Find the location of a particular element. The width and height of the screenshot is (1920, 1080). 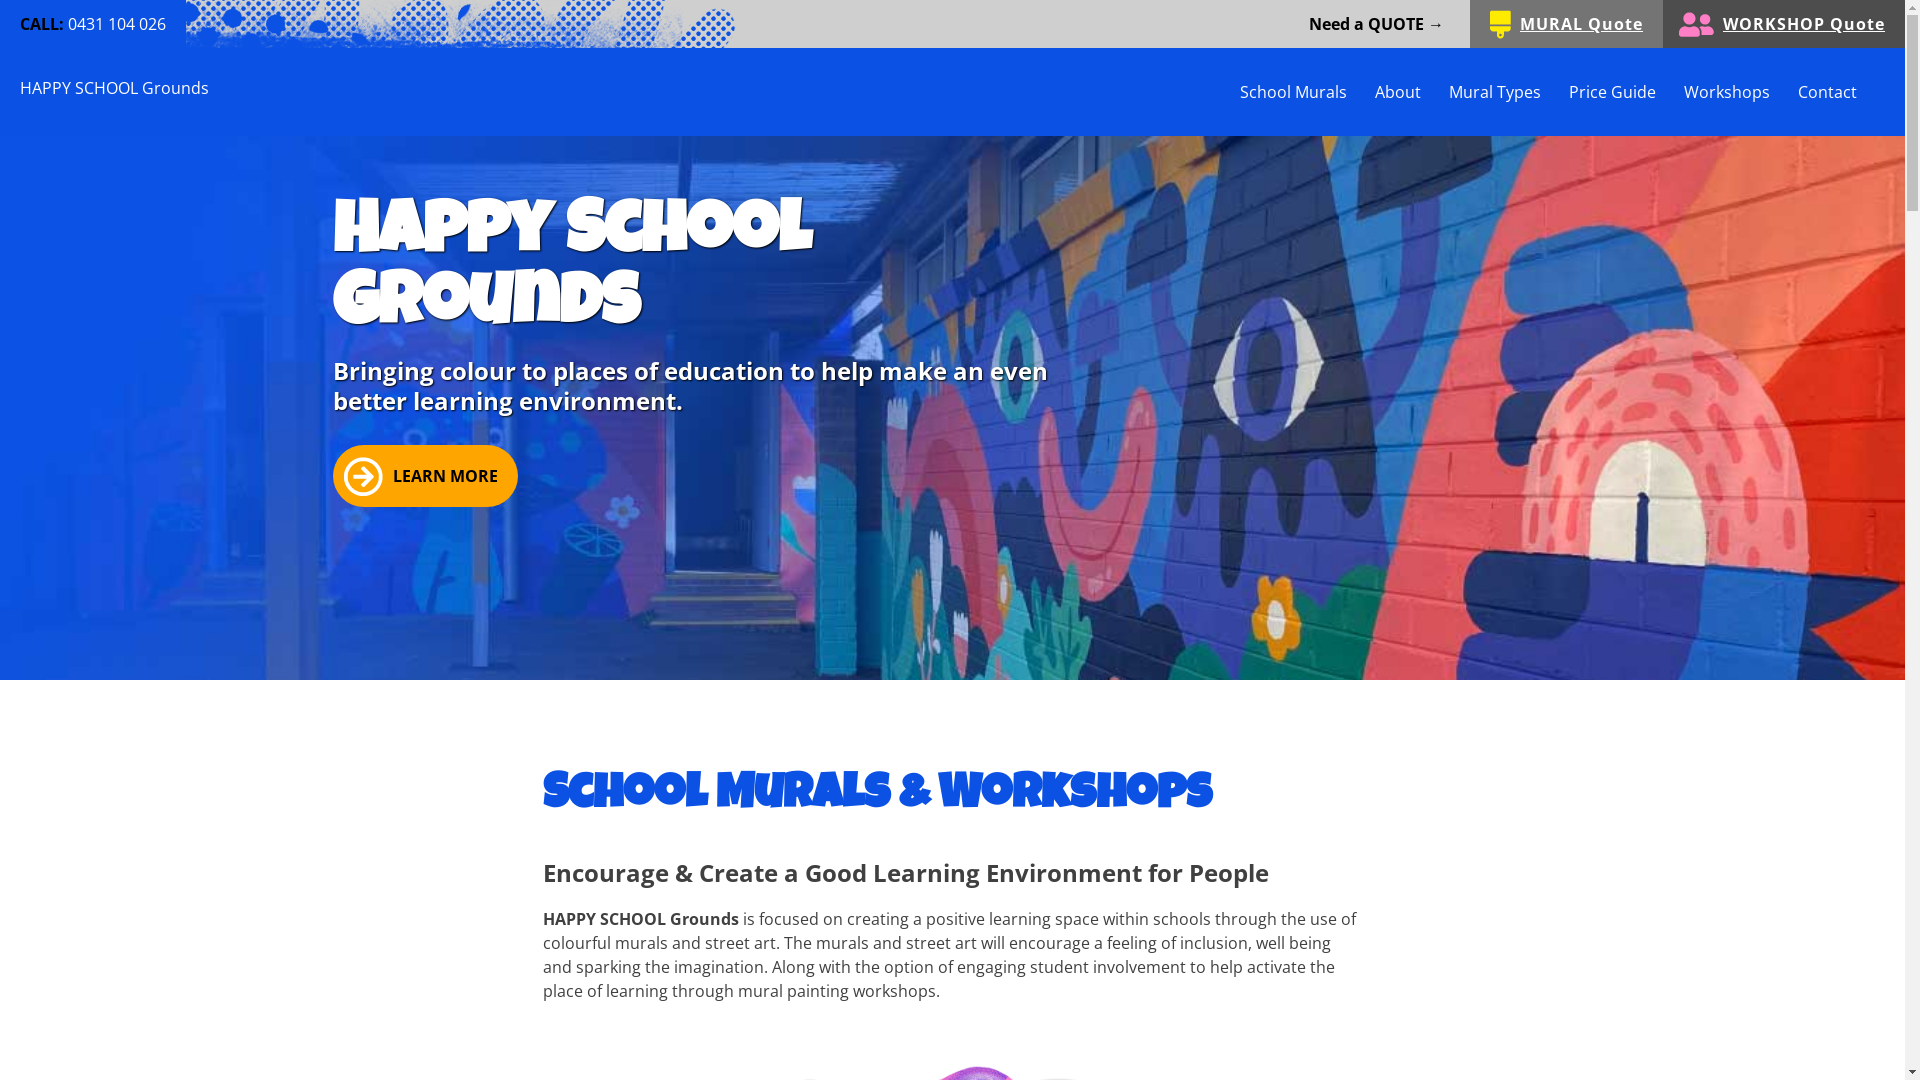

Mural Types is located at coordinates (1509, 92).